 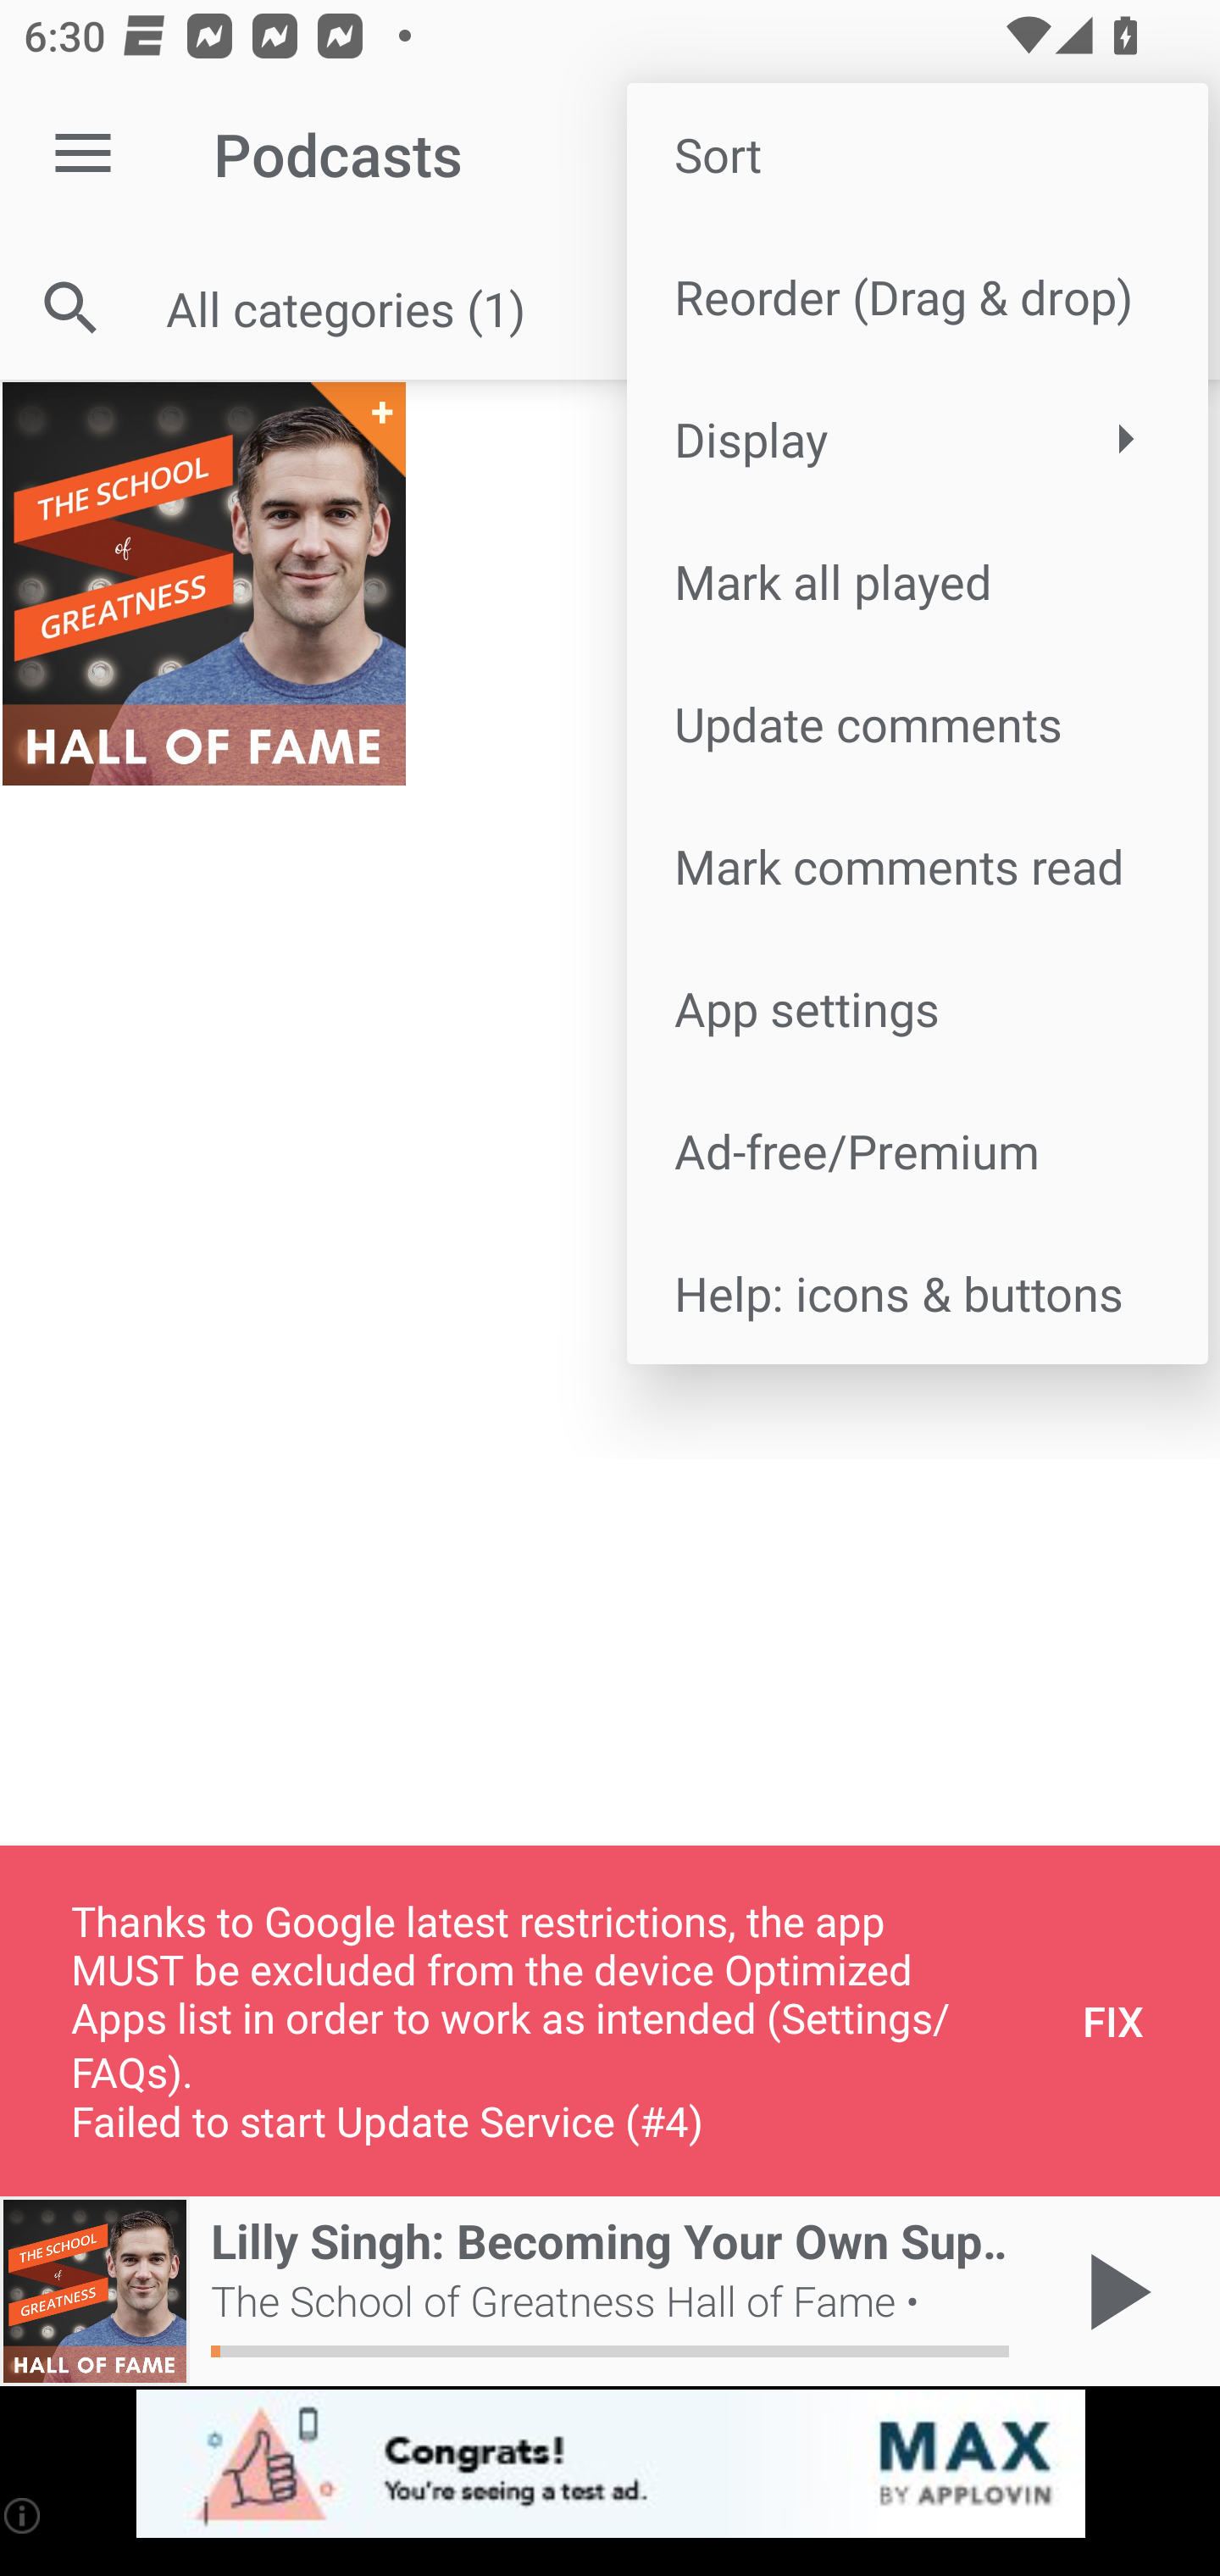 What do you see at coordinates (917, 1149) in the screenshot?
I see `Ad-free/Premium` at bounding box center [917, 1149].